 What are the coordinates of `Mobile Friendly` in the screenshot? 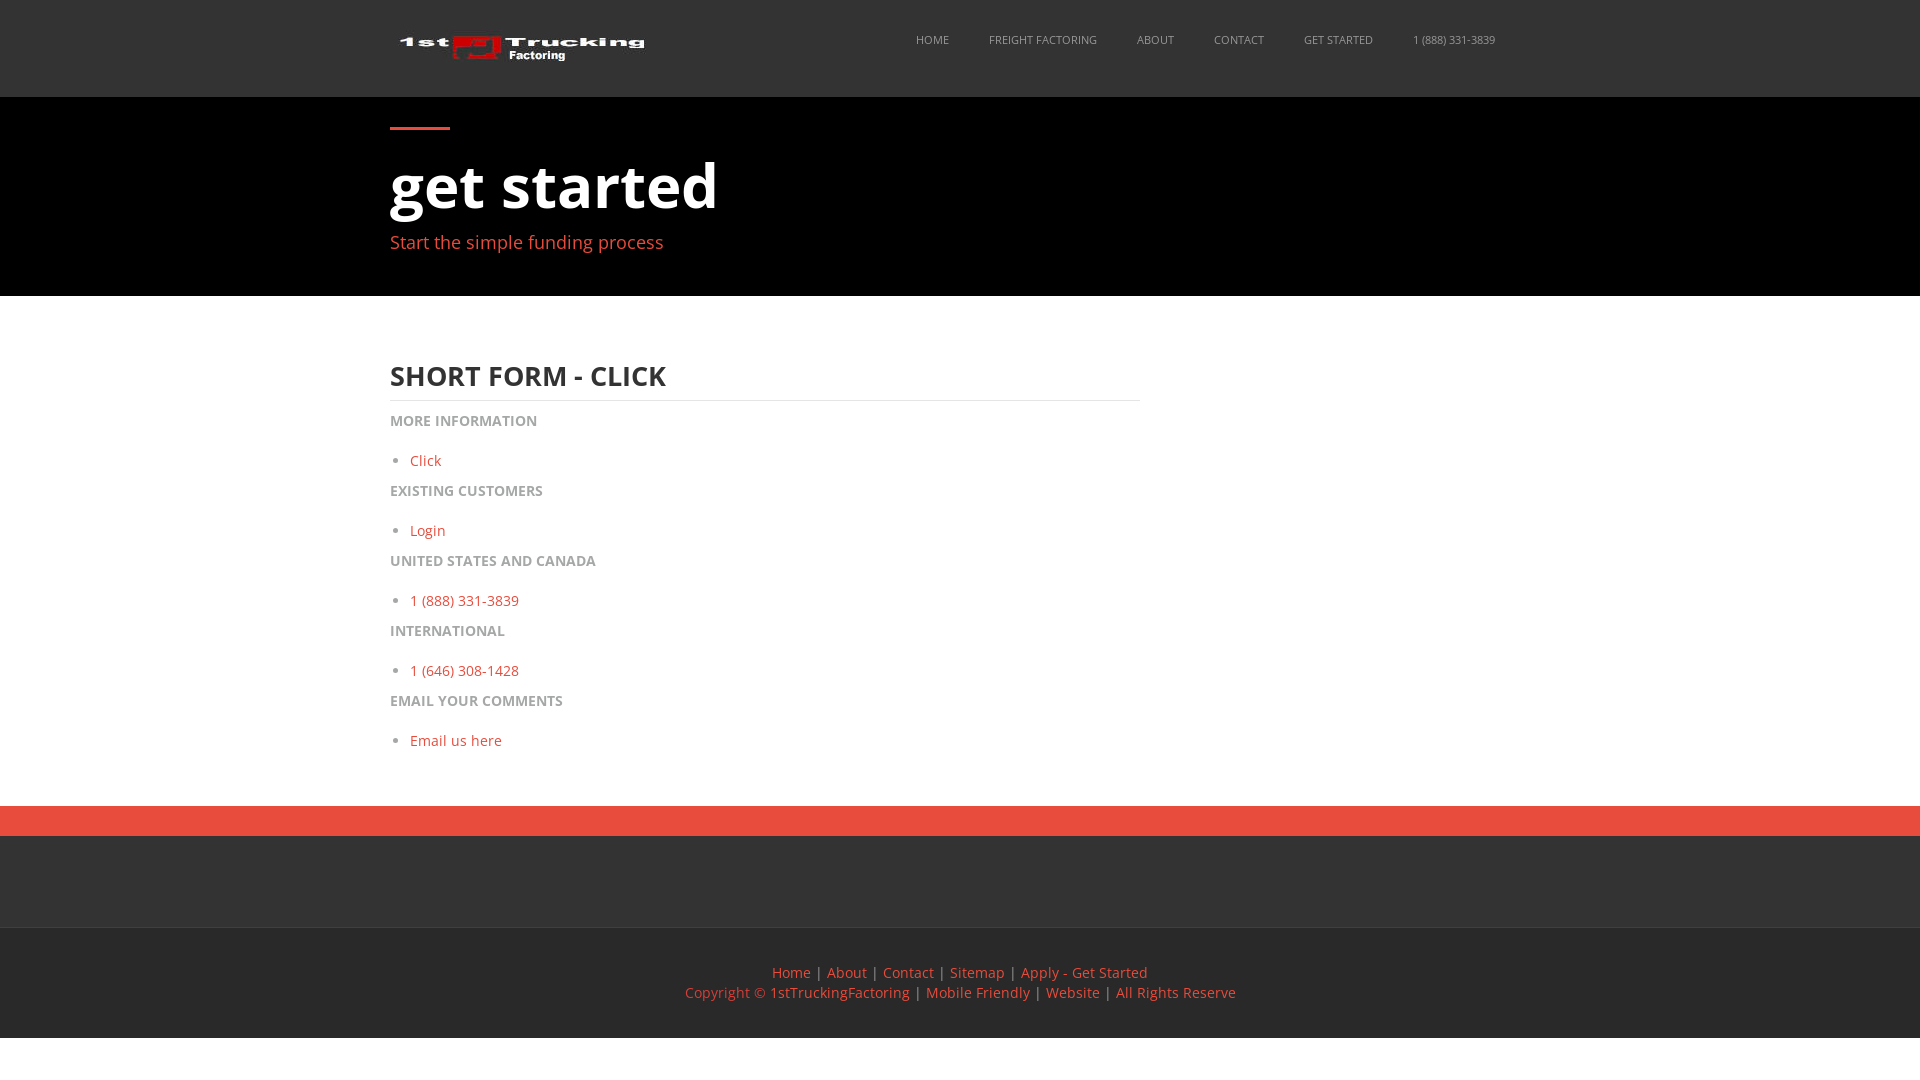 It's located at (978, 992).